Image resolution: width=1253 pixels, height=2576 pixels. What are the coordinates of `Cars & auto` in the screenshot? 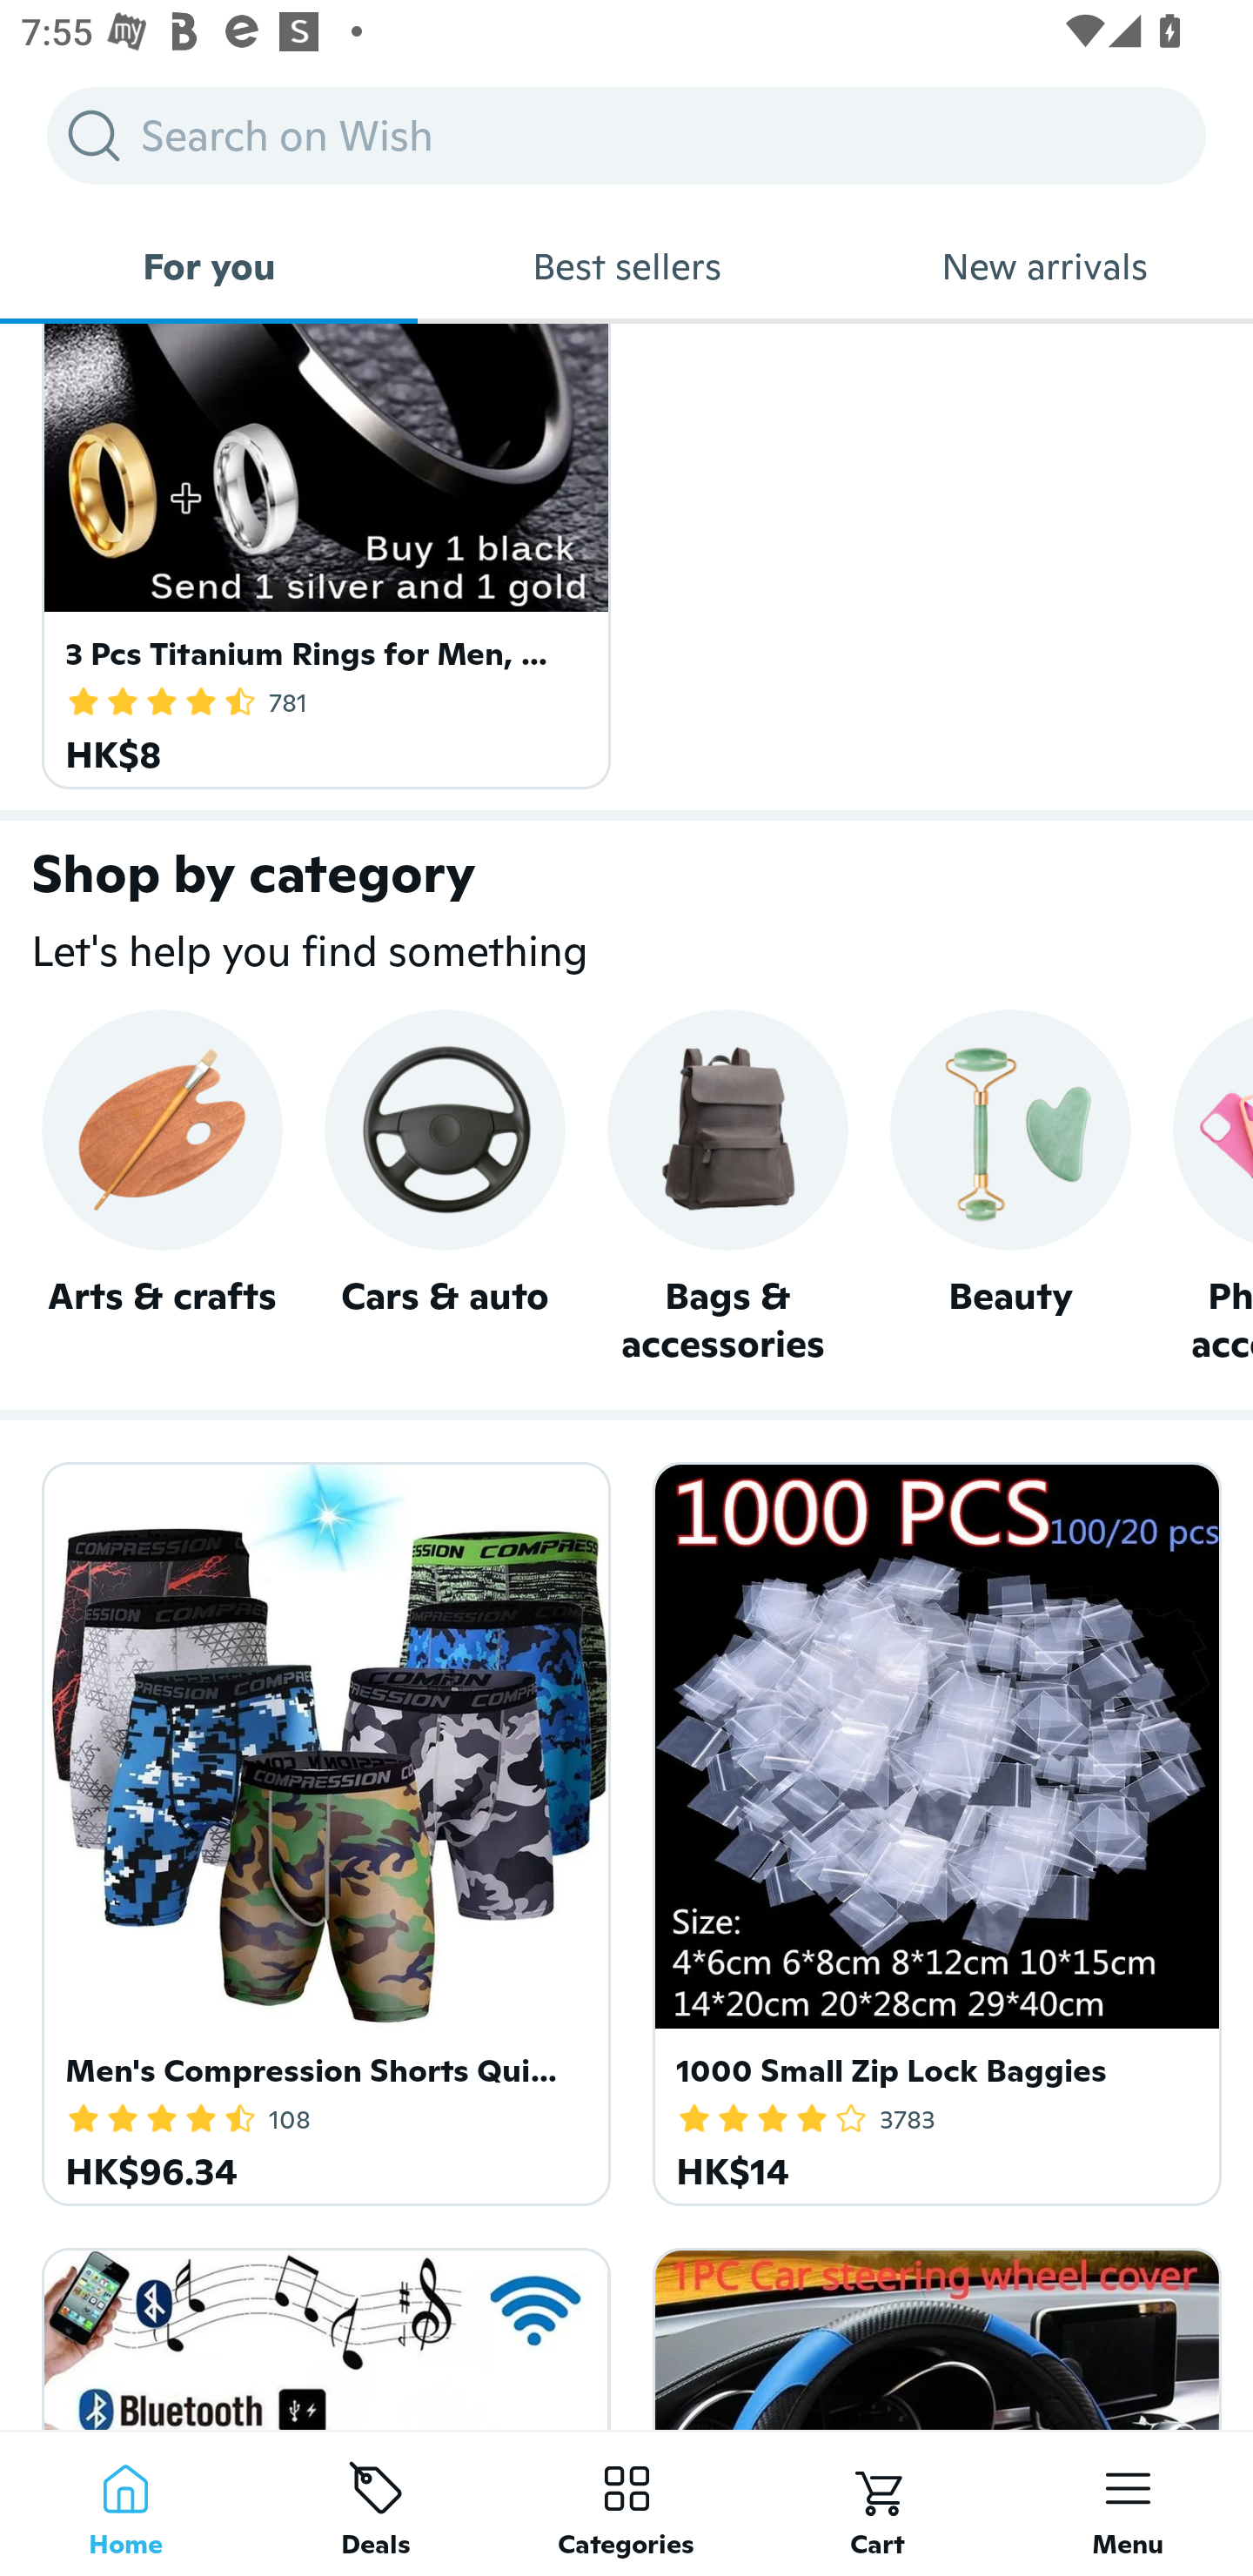 It's located at (444, 1189).